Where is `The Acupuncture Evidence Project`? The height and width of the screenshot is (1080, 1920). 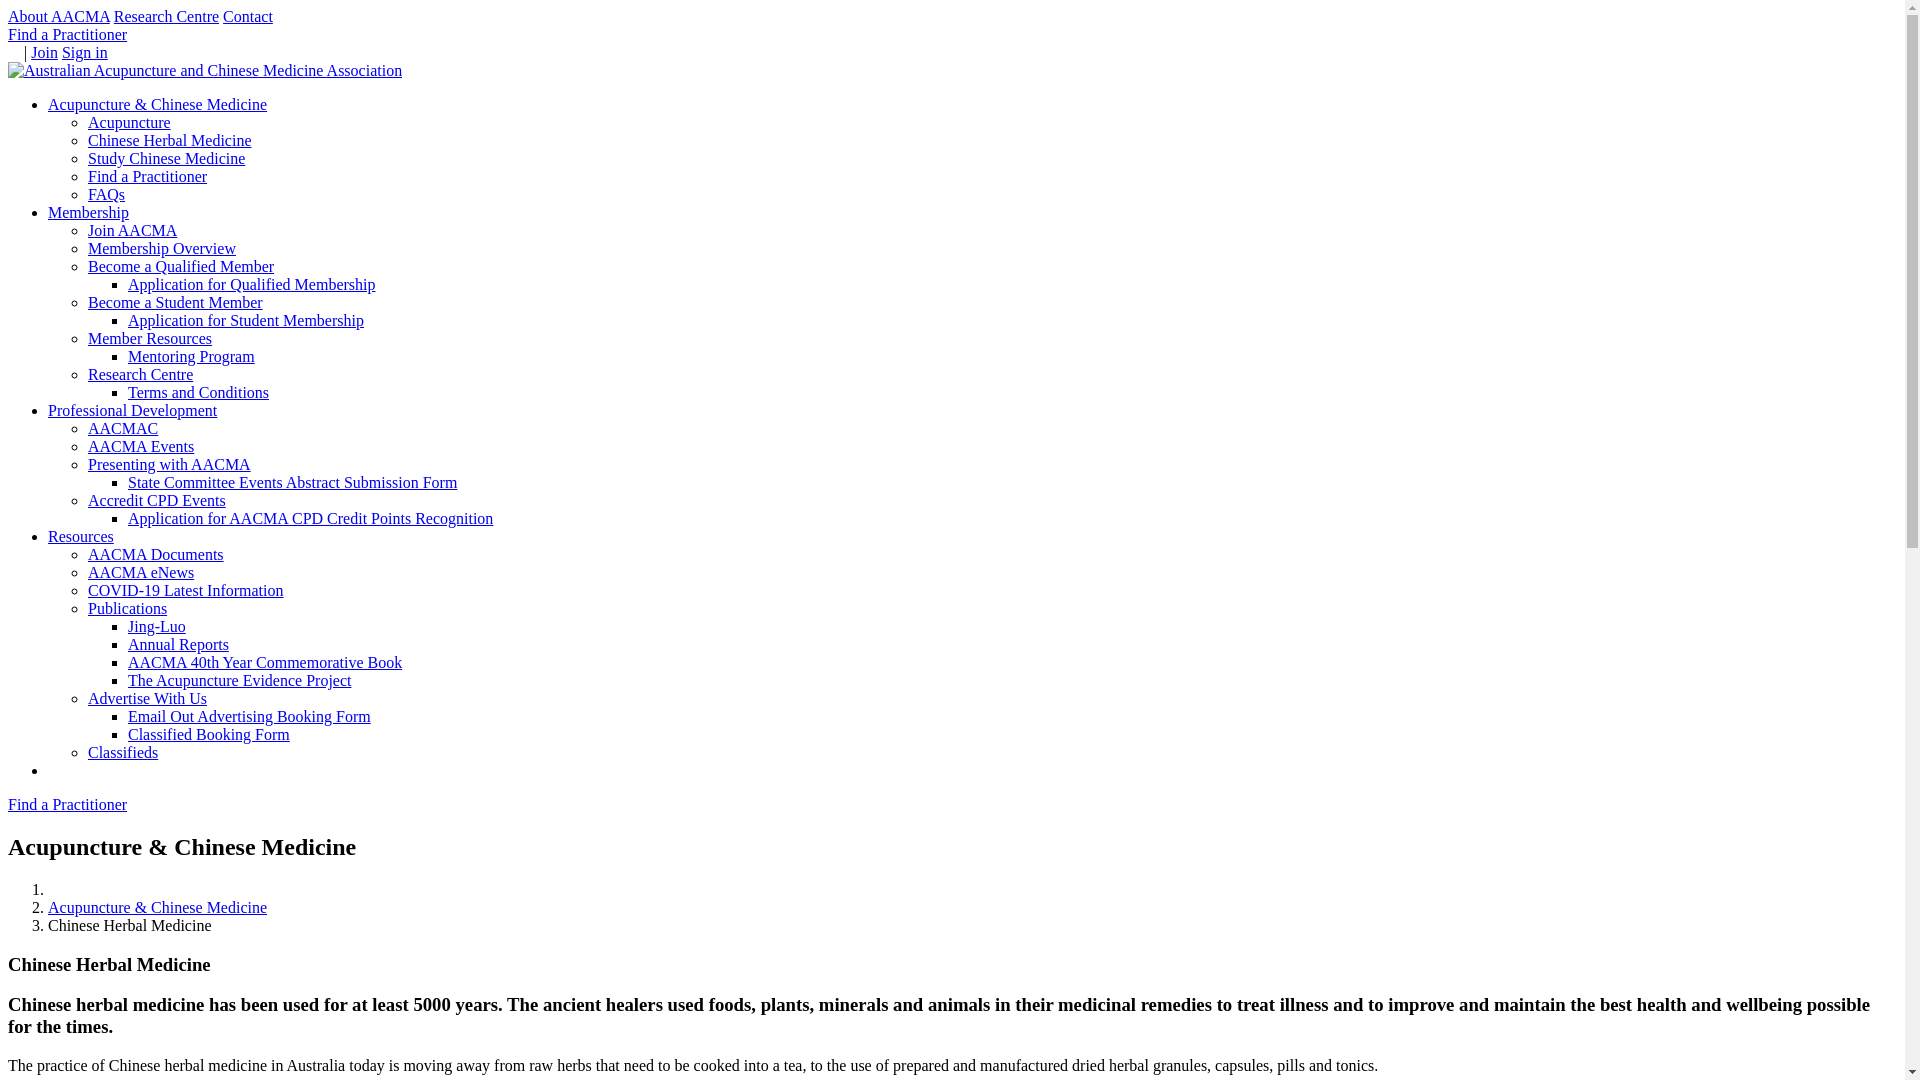
The Acupuncture Evidence Project is located at coordinates (240, 680).